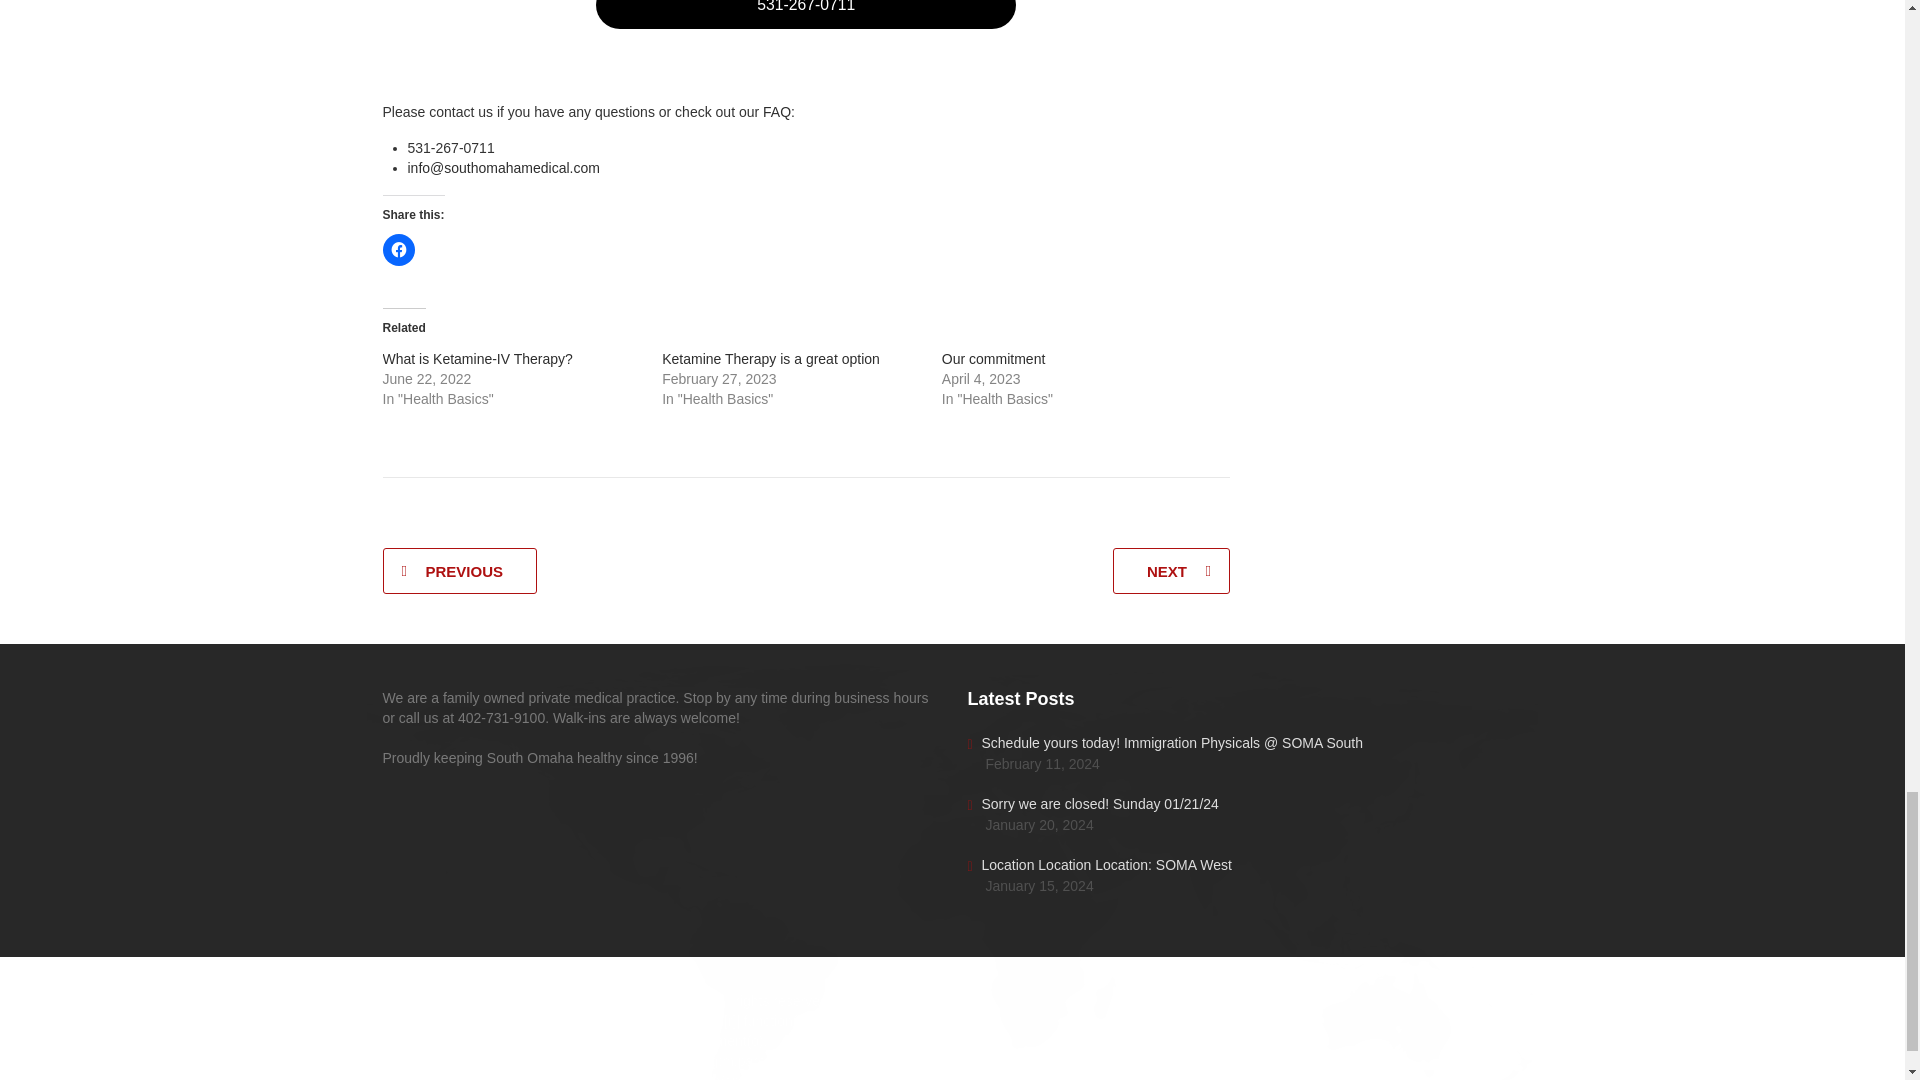  What do you see at coordinates (770, 359) in the screenshot?
I see `Ketamine Therapy is a great option` at bounding box center [770, 359].